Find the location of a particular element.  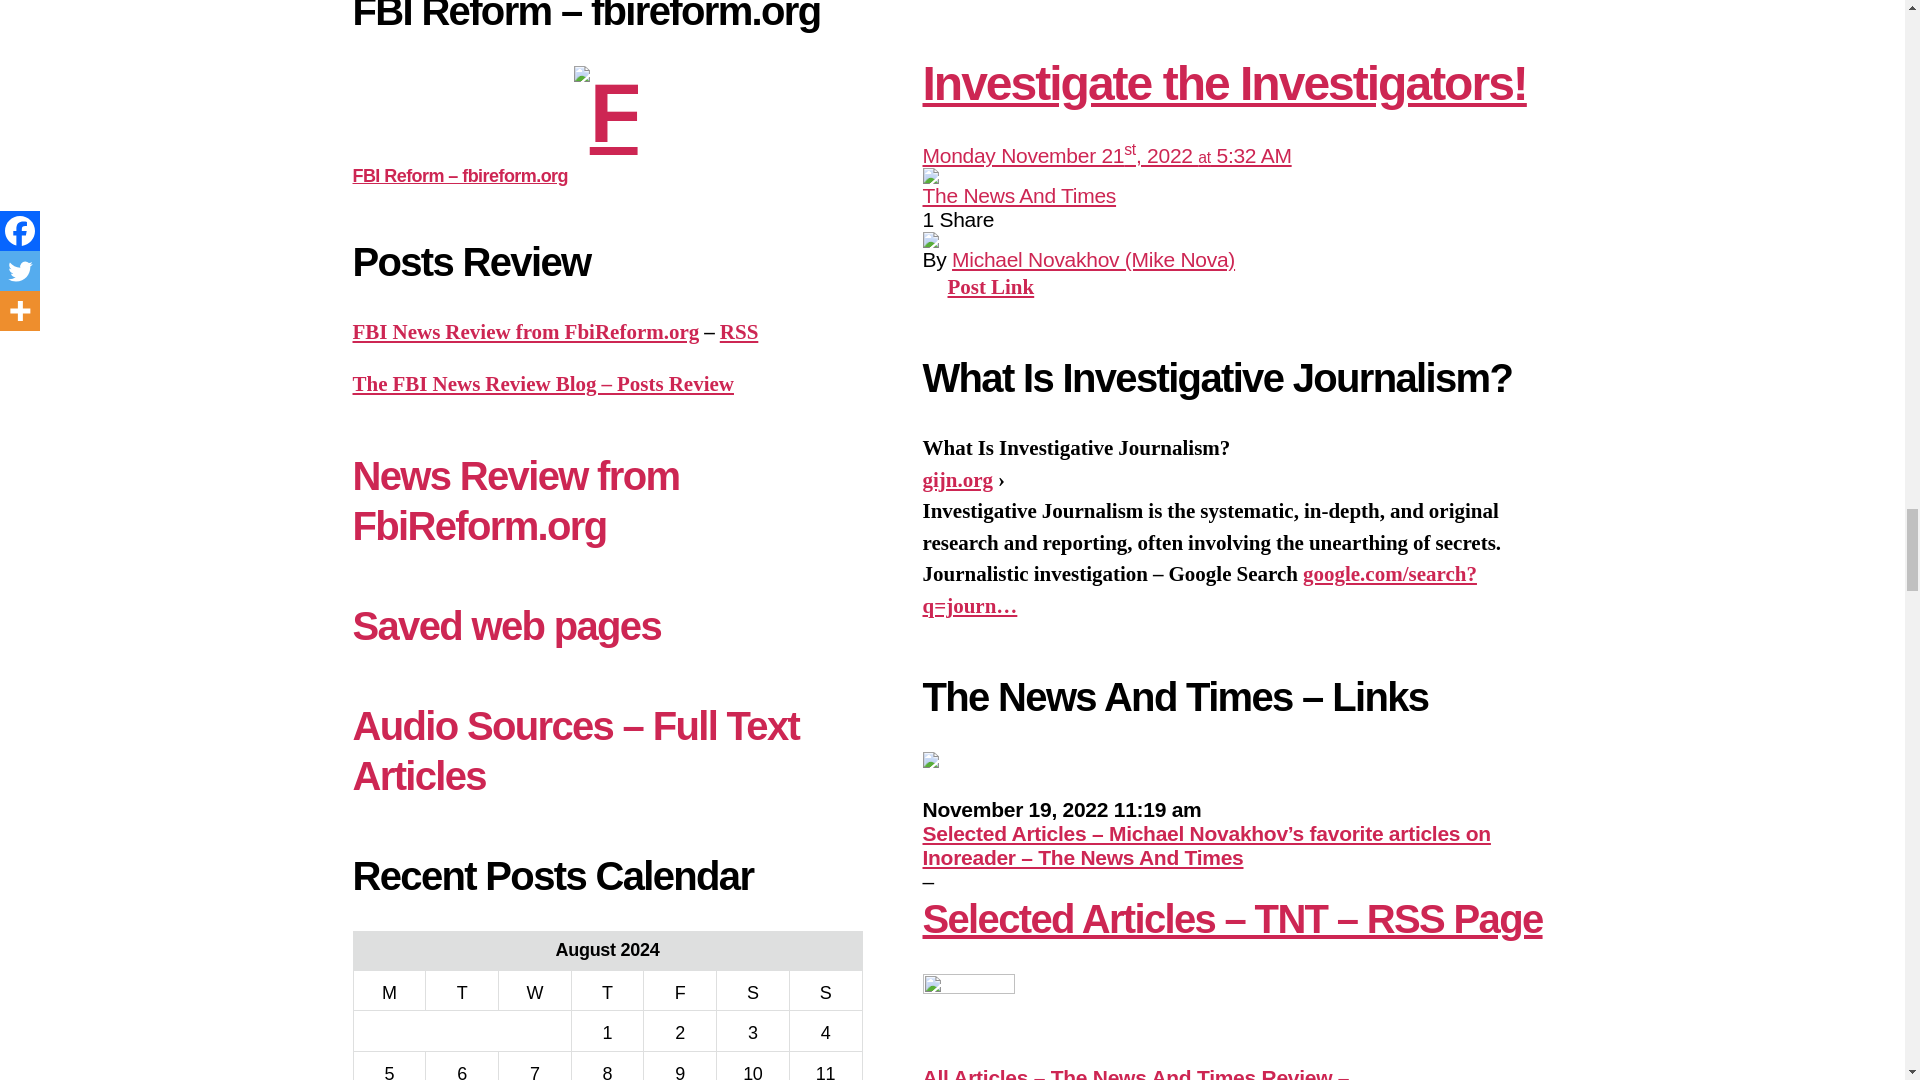

Saturday is located at coordinates (752, 990).